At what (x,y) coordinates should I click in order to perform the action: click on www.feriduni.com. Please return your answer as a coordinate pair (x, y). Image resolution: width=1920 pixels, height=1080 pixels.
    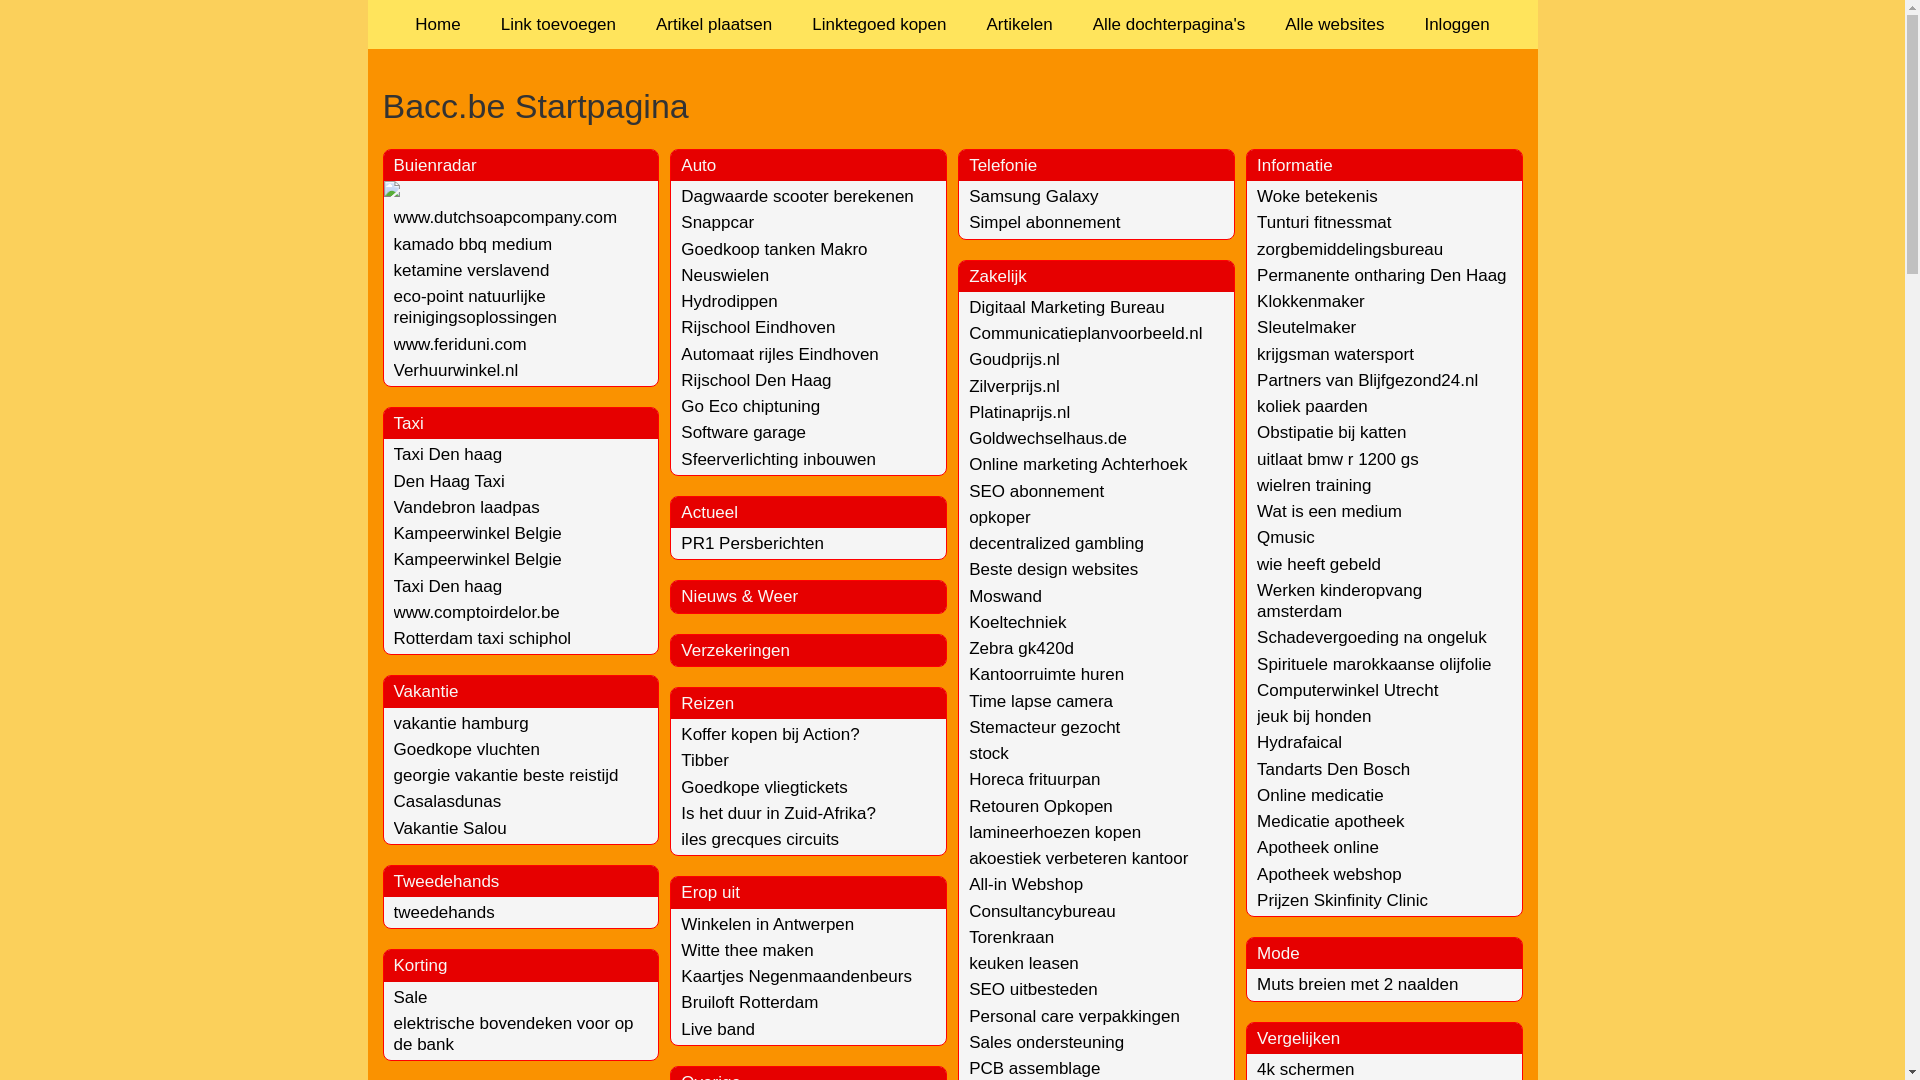
    Looking at the image, I should click on (460, 344).